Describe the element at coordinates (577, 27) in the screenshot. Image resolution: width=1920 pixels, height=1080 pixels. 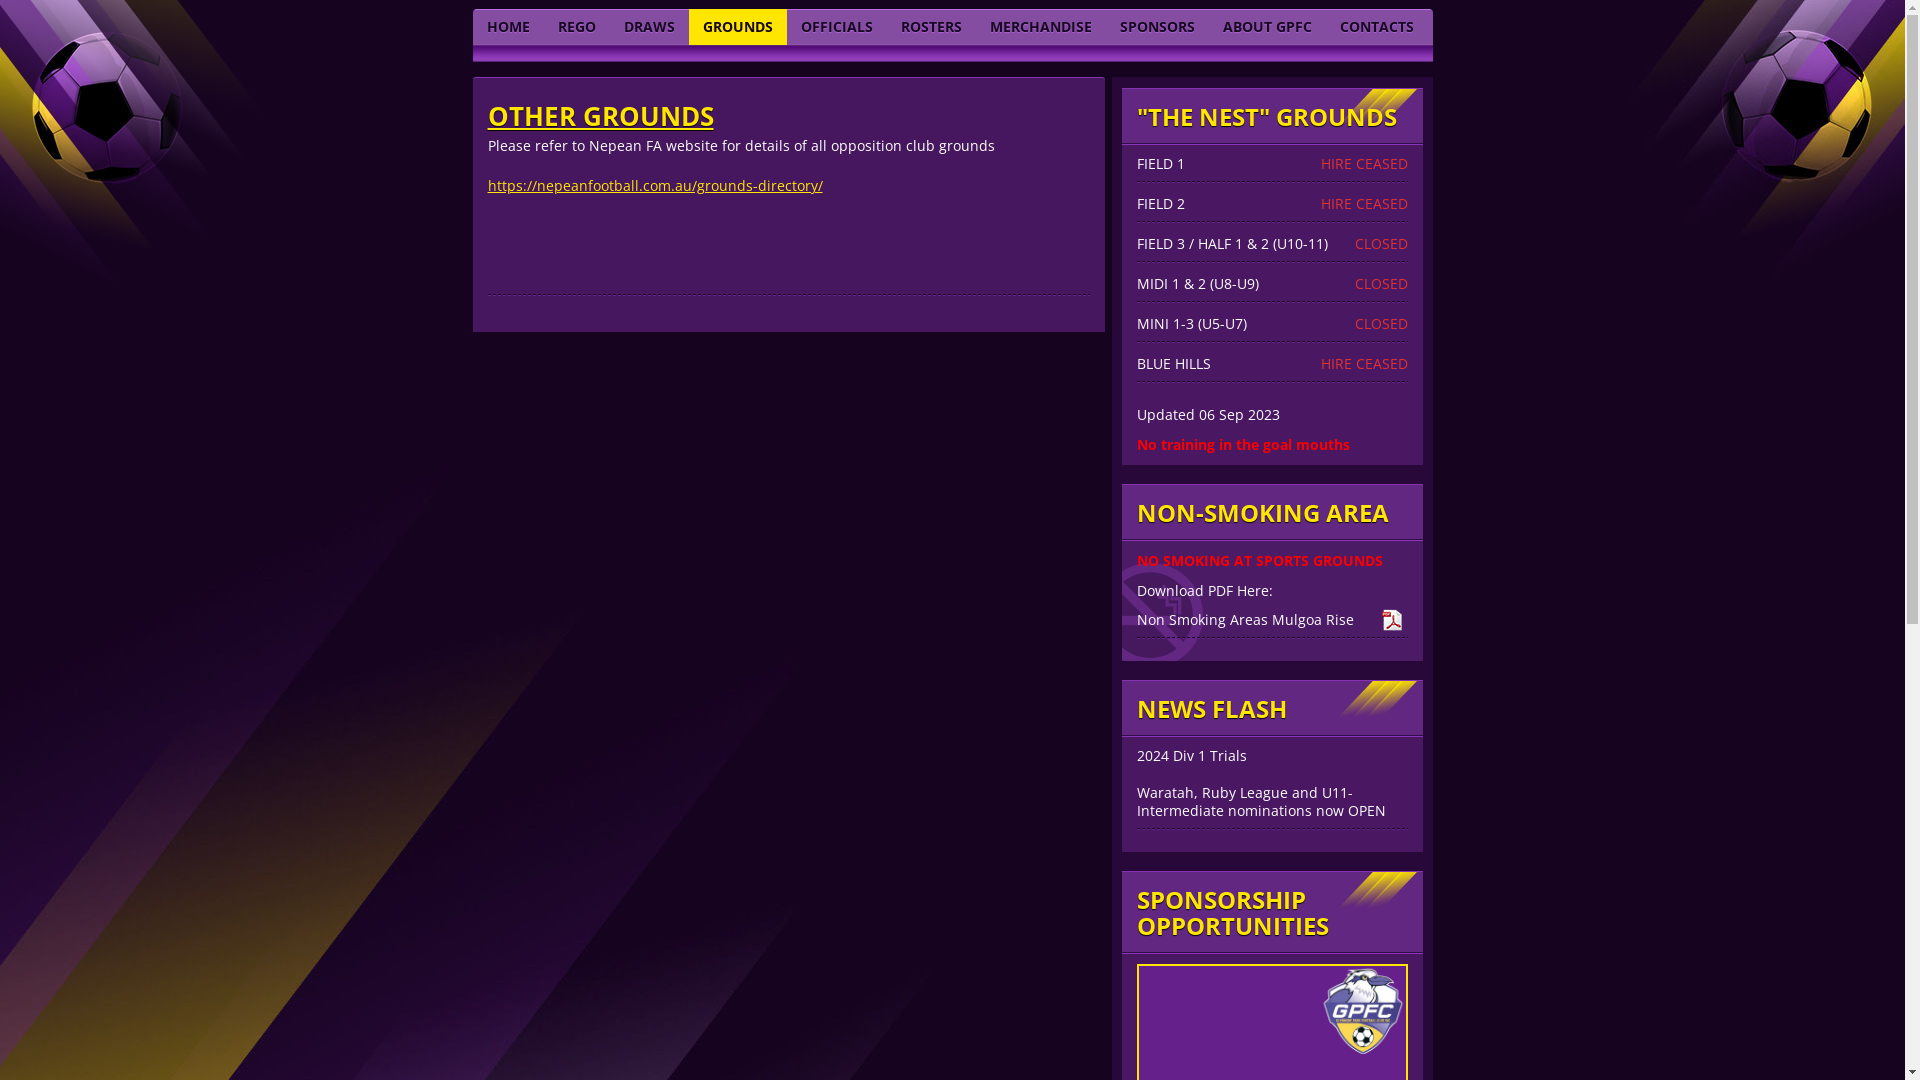
I see `REGO` at that location.